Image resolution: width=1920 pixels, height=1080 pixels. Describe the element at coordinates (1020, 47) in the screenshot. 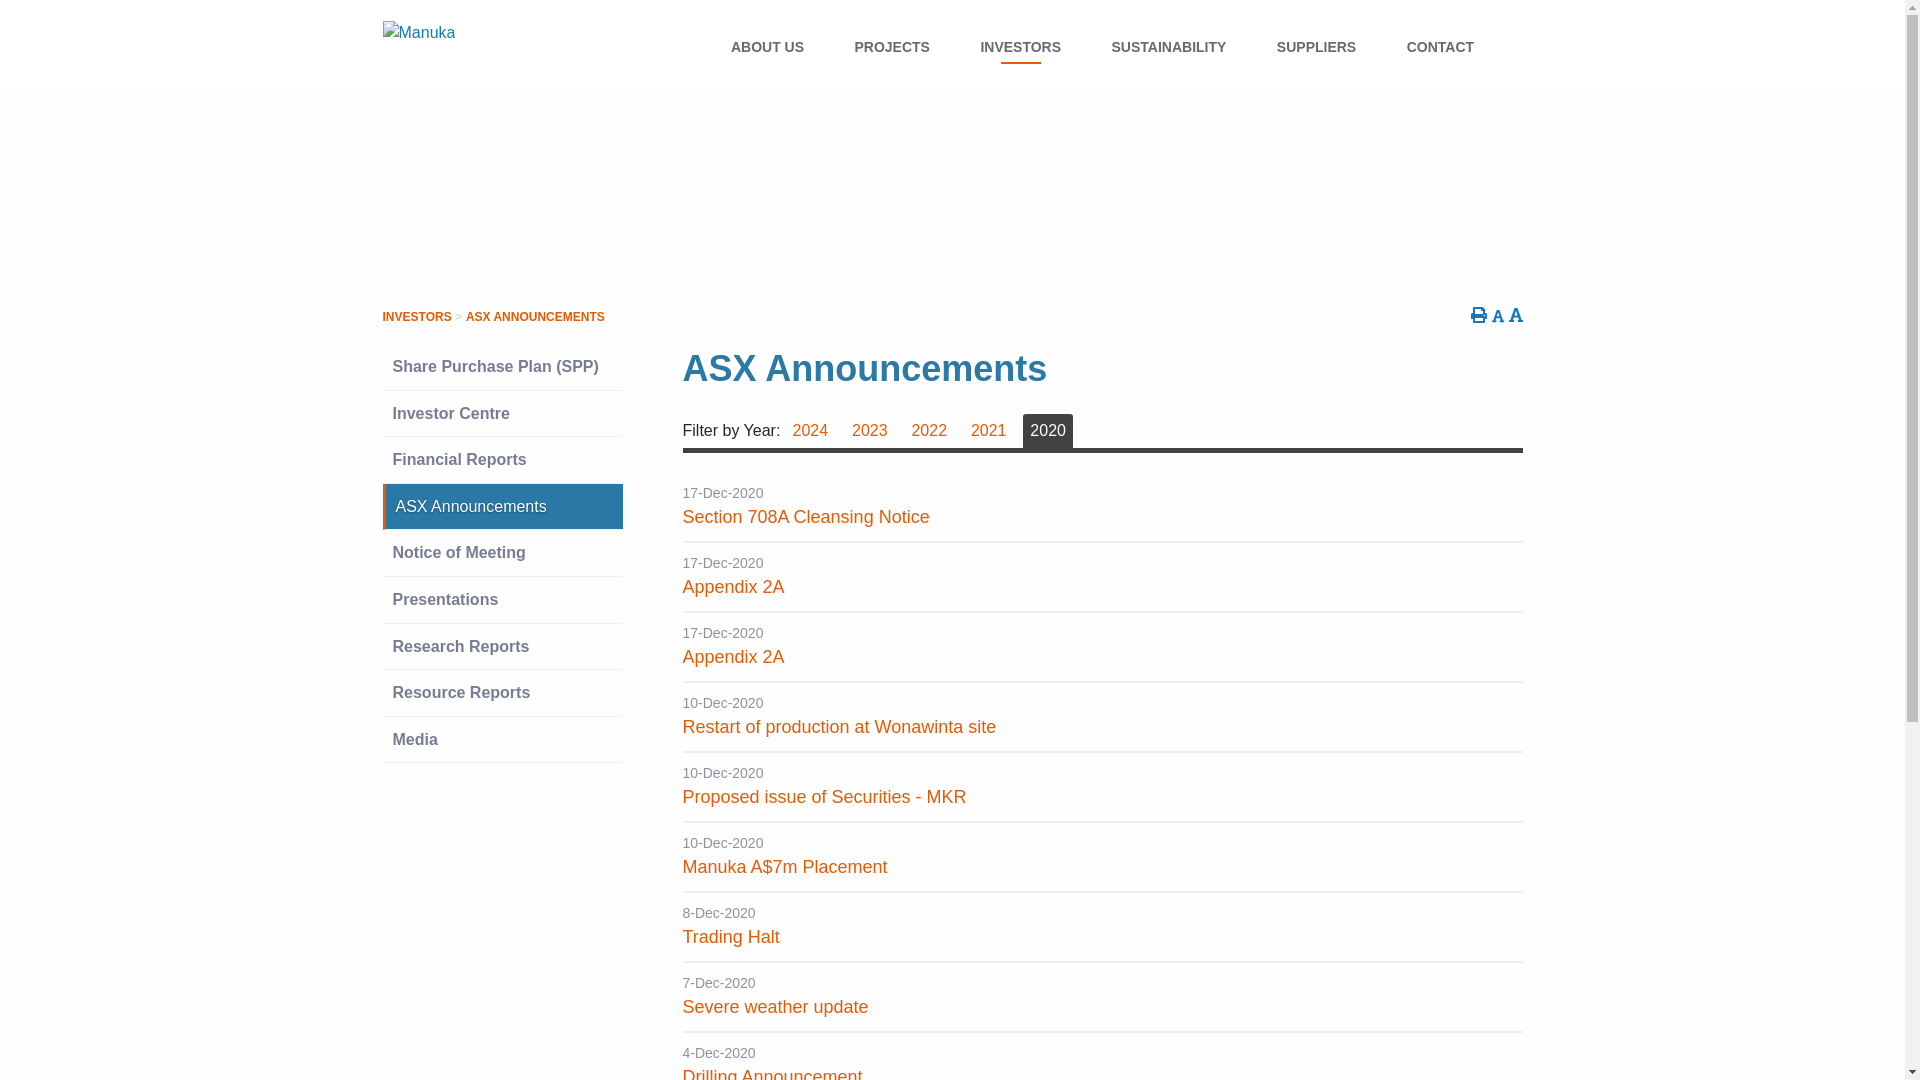

I see `INVESTORS` at that location.